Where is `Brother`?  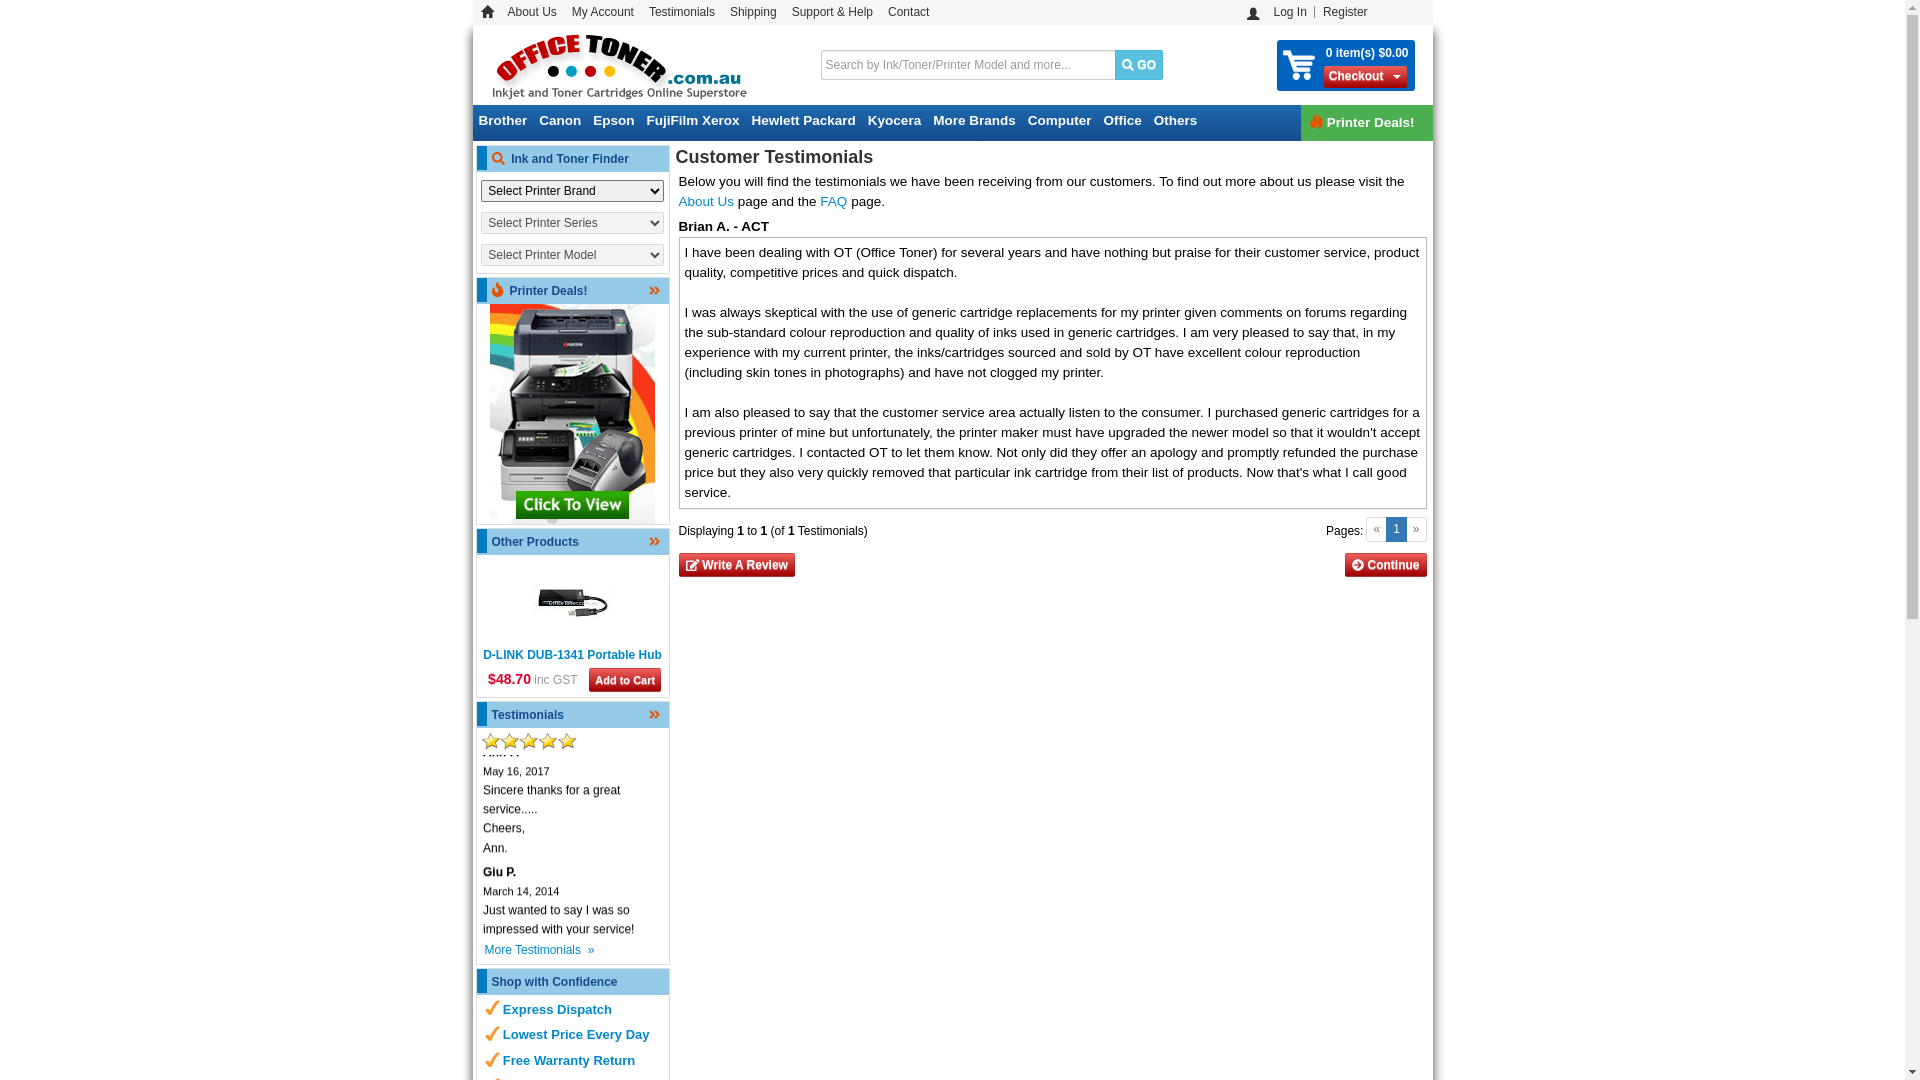
Brother is located at coordinates (502, 121).